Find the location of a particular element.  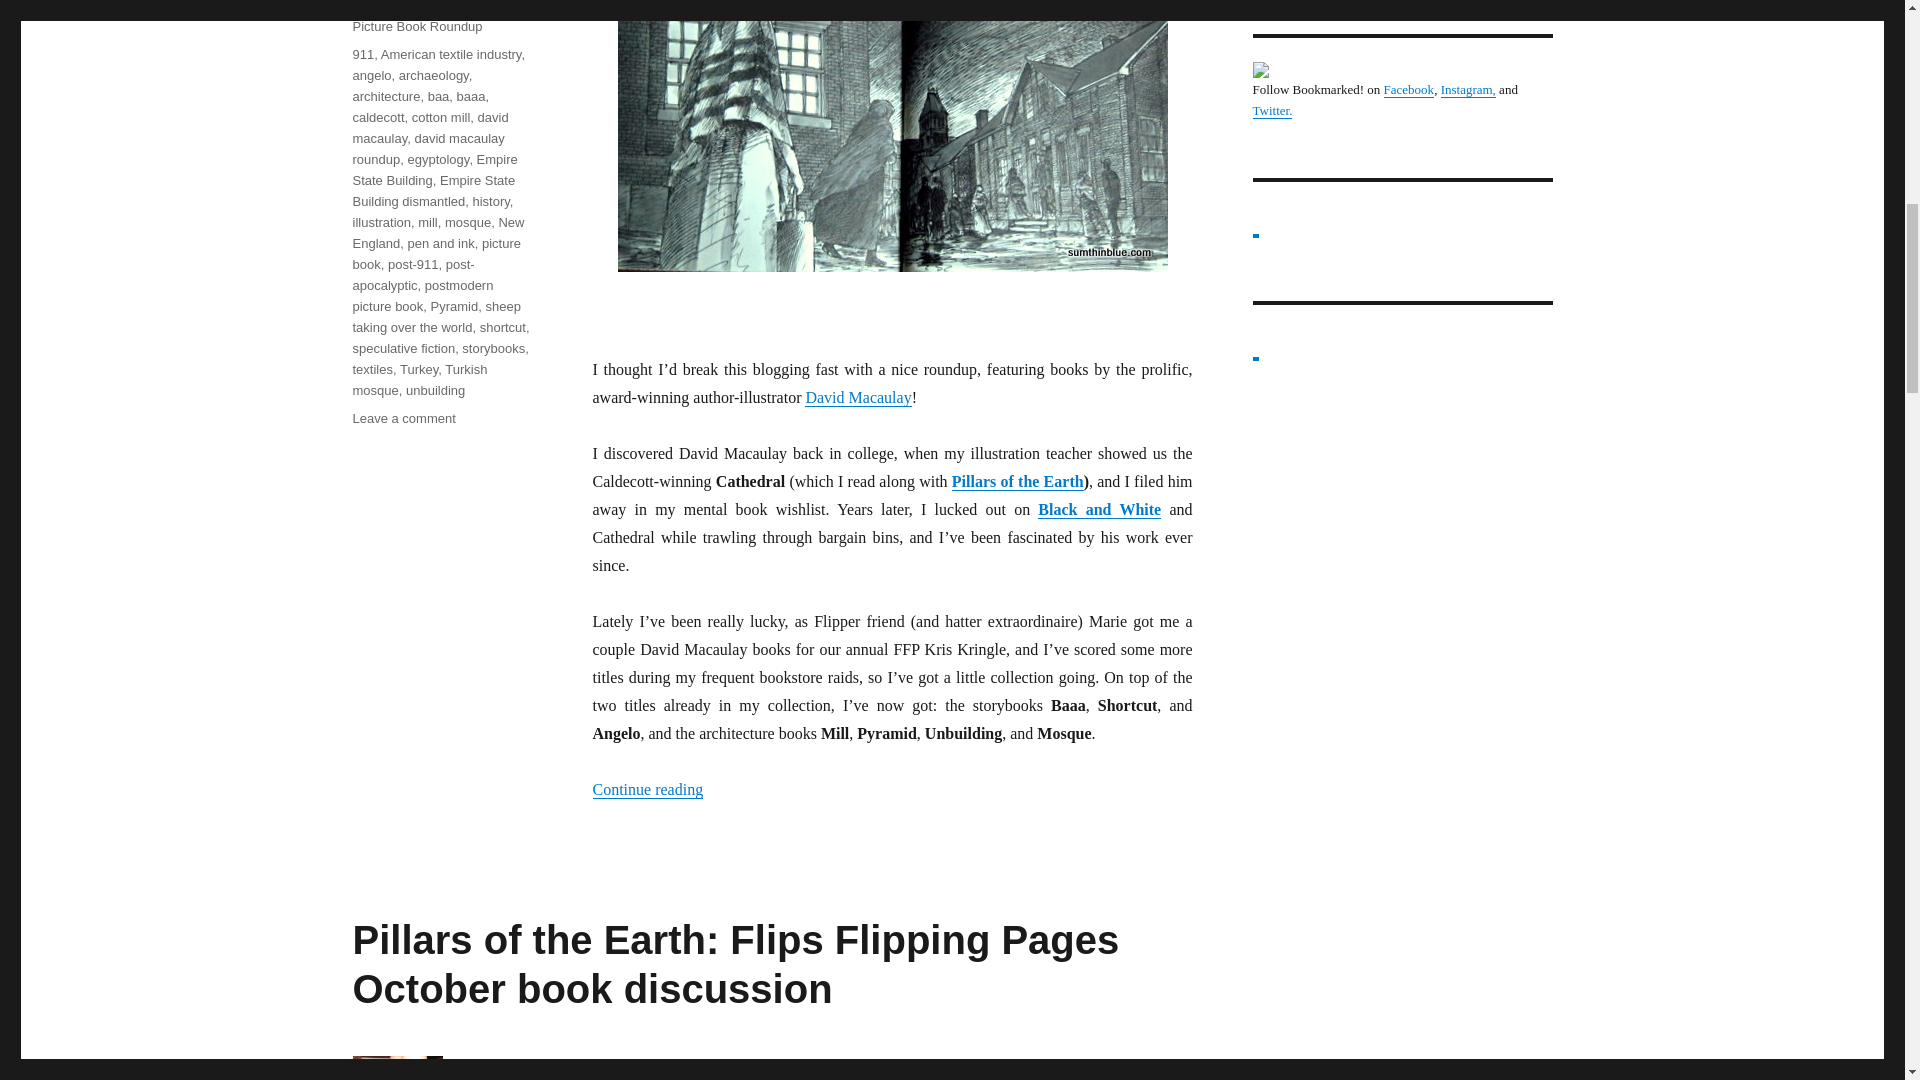

caldecott is located at coordinates (377, 118).